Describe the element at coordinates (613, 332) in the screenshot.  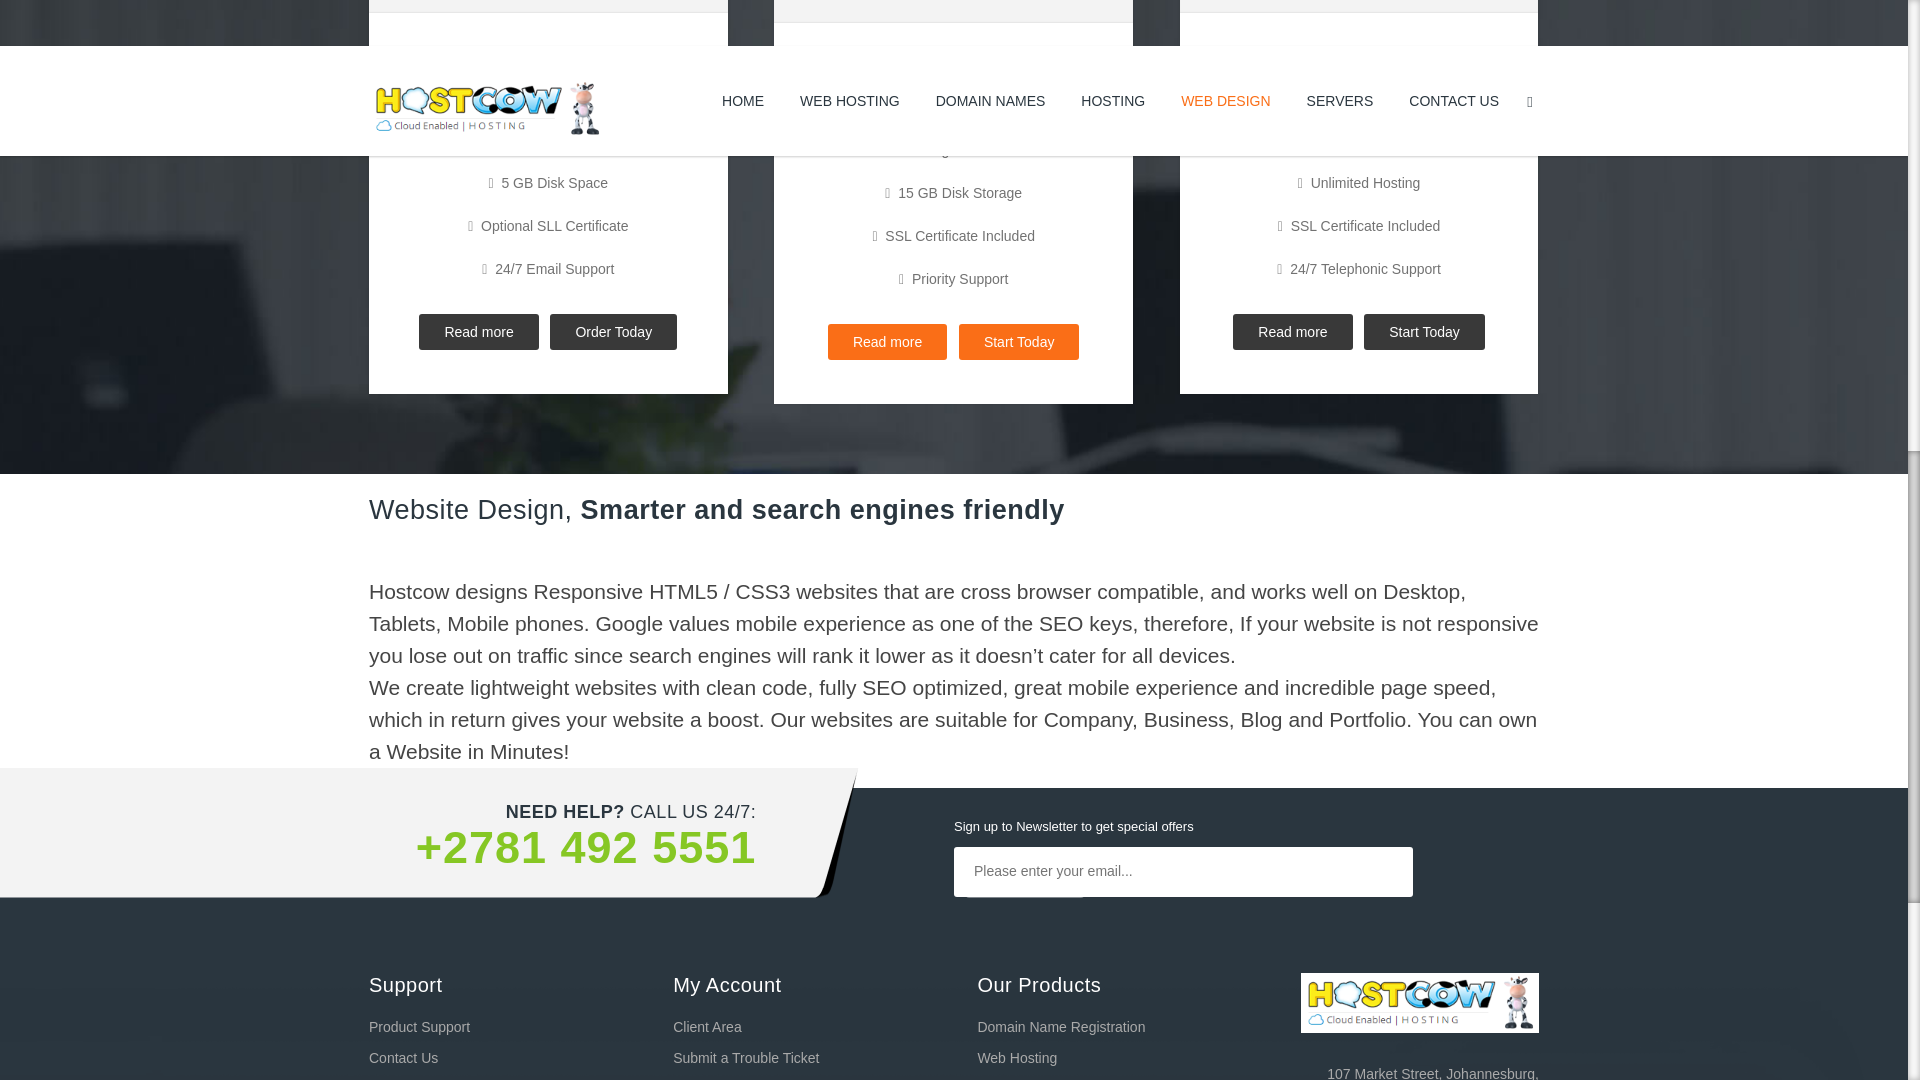
I see `Order Today` at that location.